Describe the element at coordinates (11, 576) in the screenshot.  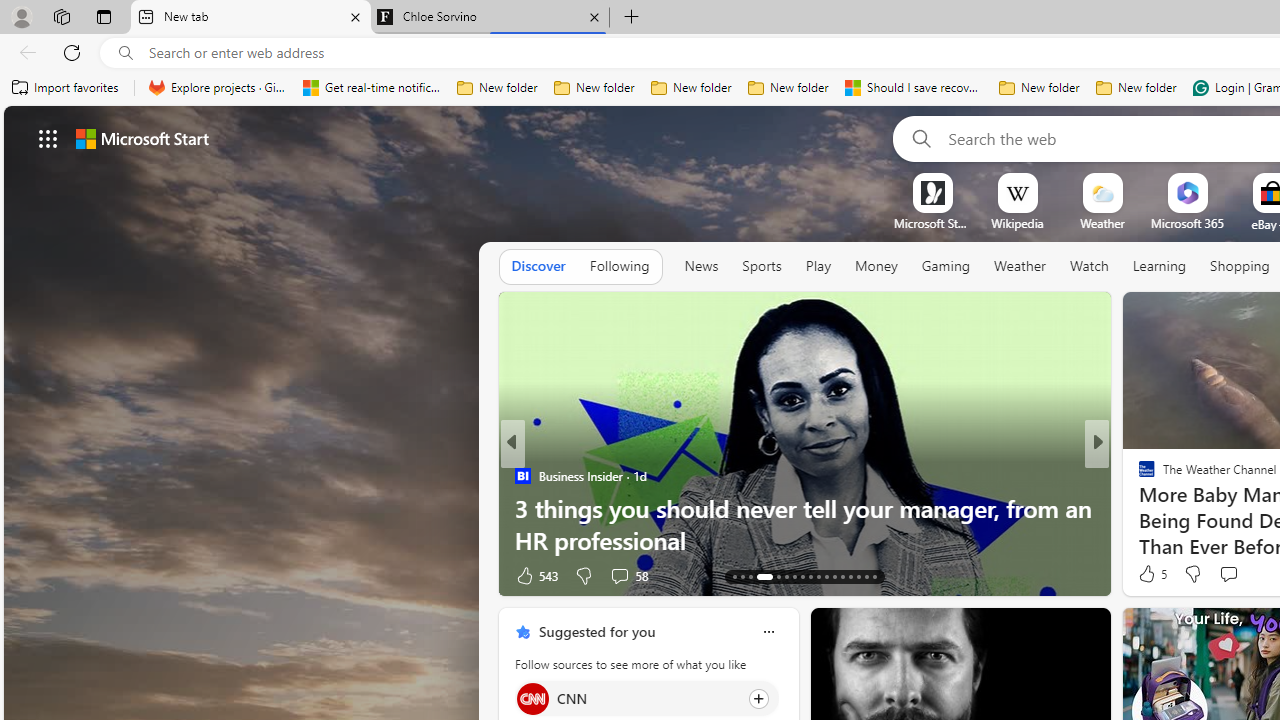
I see `View comments 58 Comment` at that location.